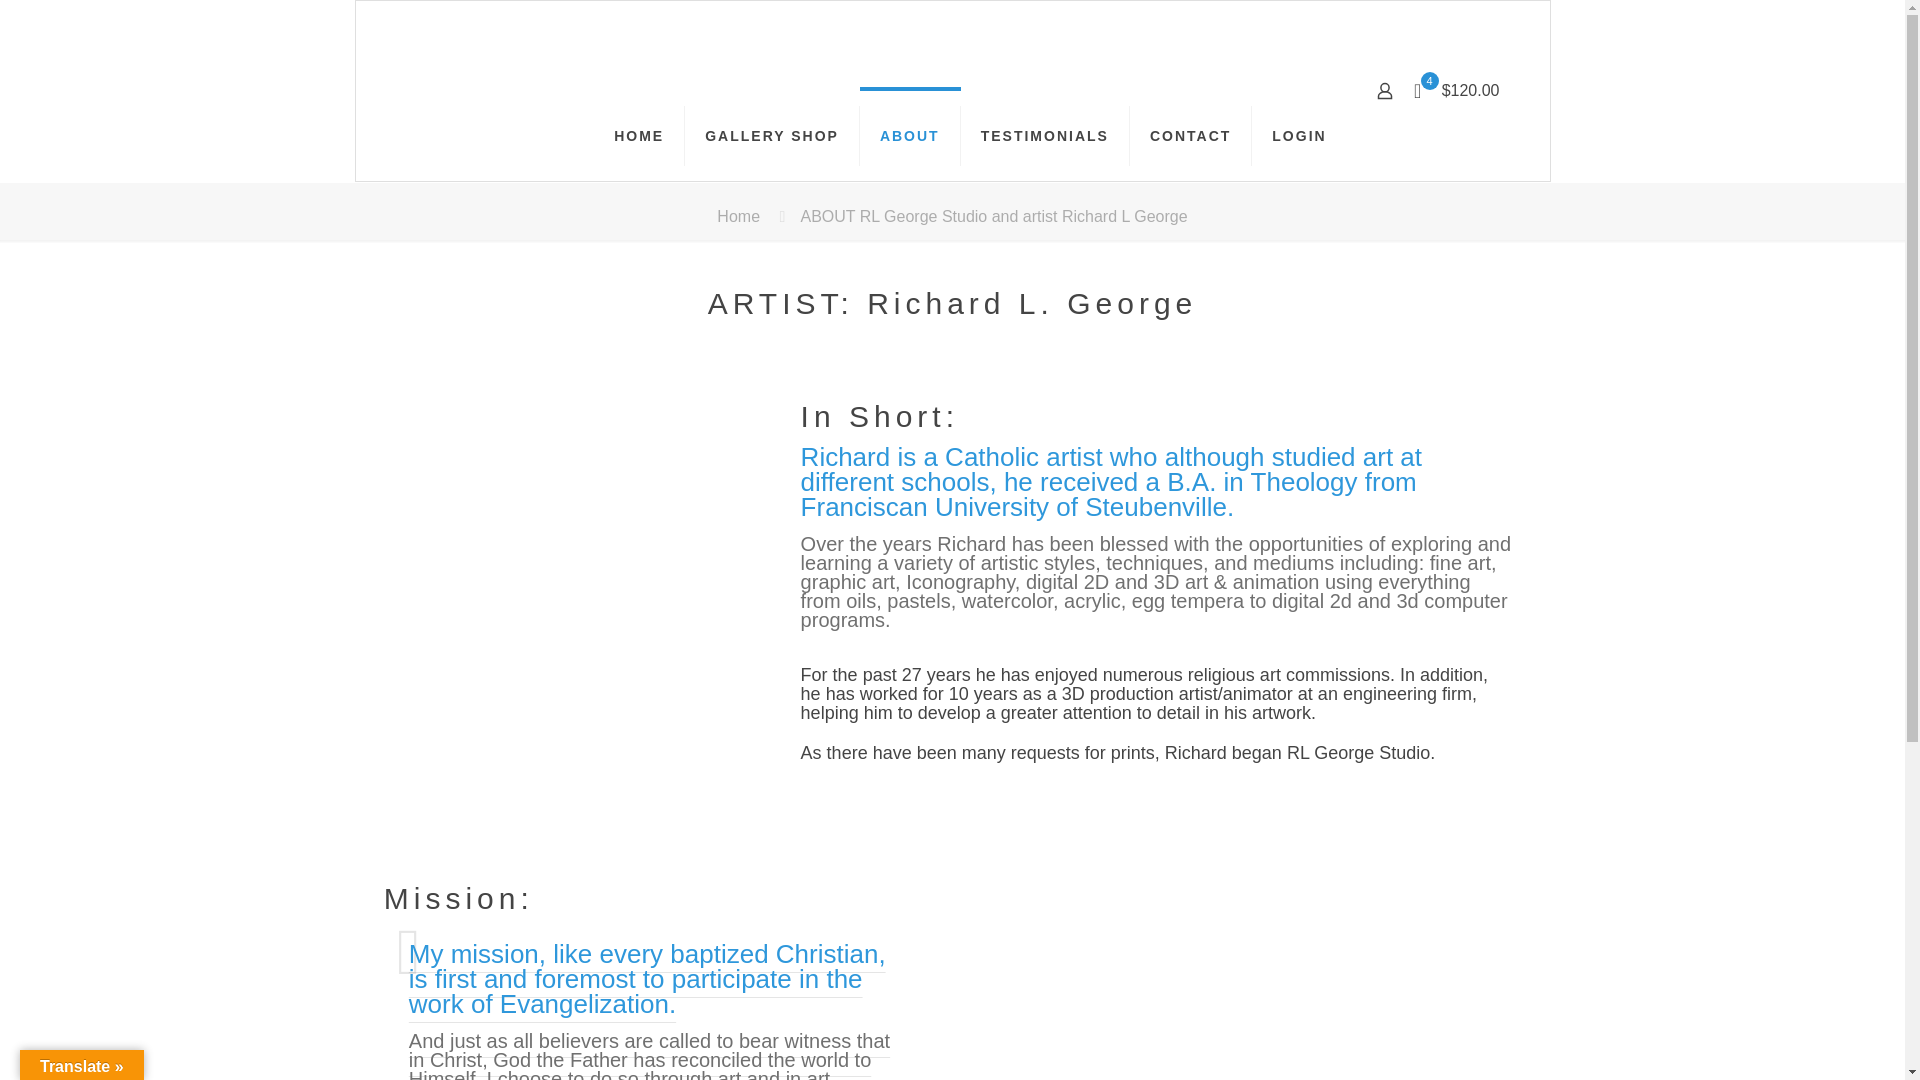 This screenshot has width=1920, height=1080. What do you see at coordinates (738, 216) in the screenshot?
I see `Home` at bounding box center [738, 216].